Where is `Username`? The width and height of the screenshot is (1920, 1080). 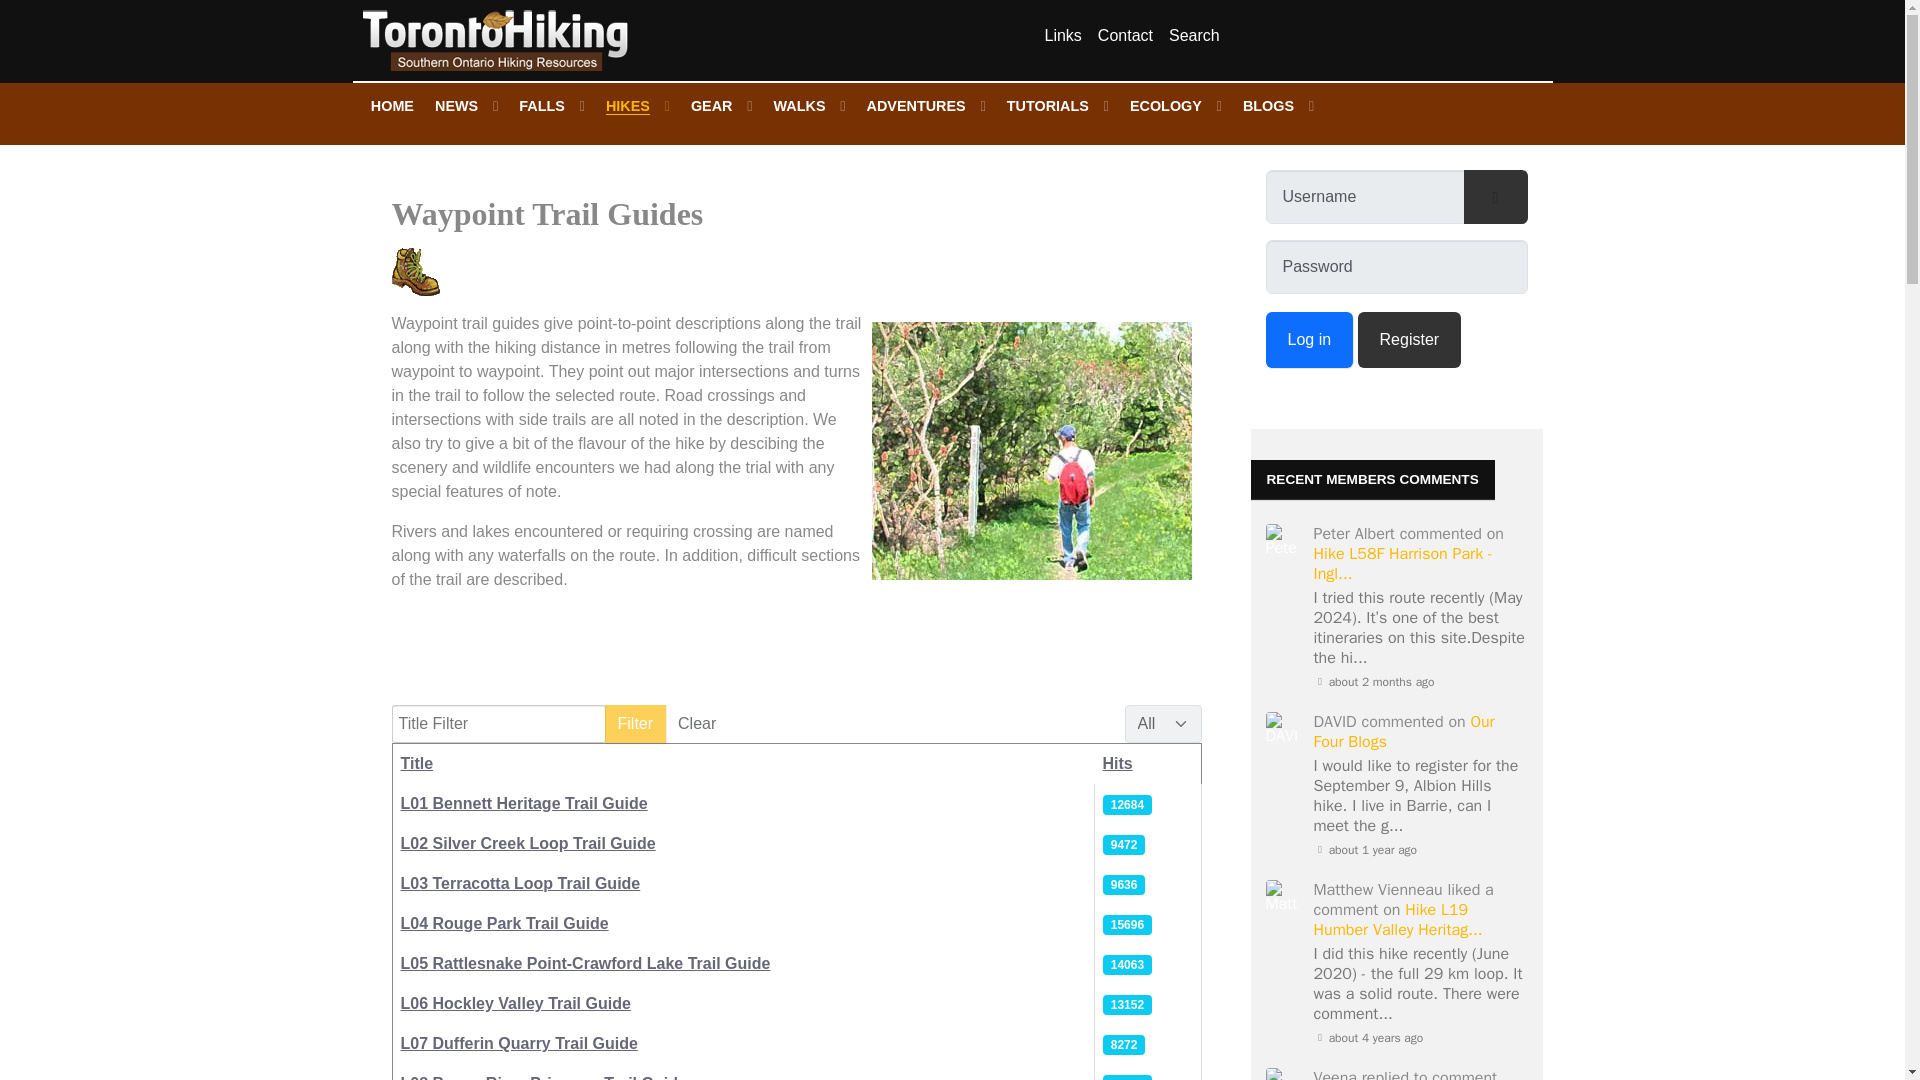
Username is located at coordinates (1496, 196).